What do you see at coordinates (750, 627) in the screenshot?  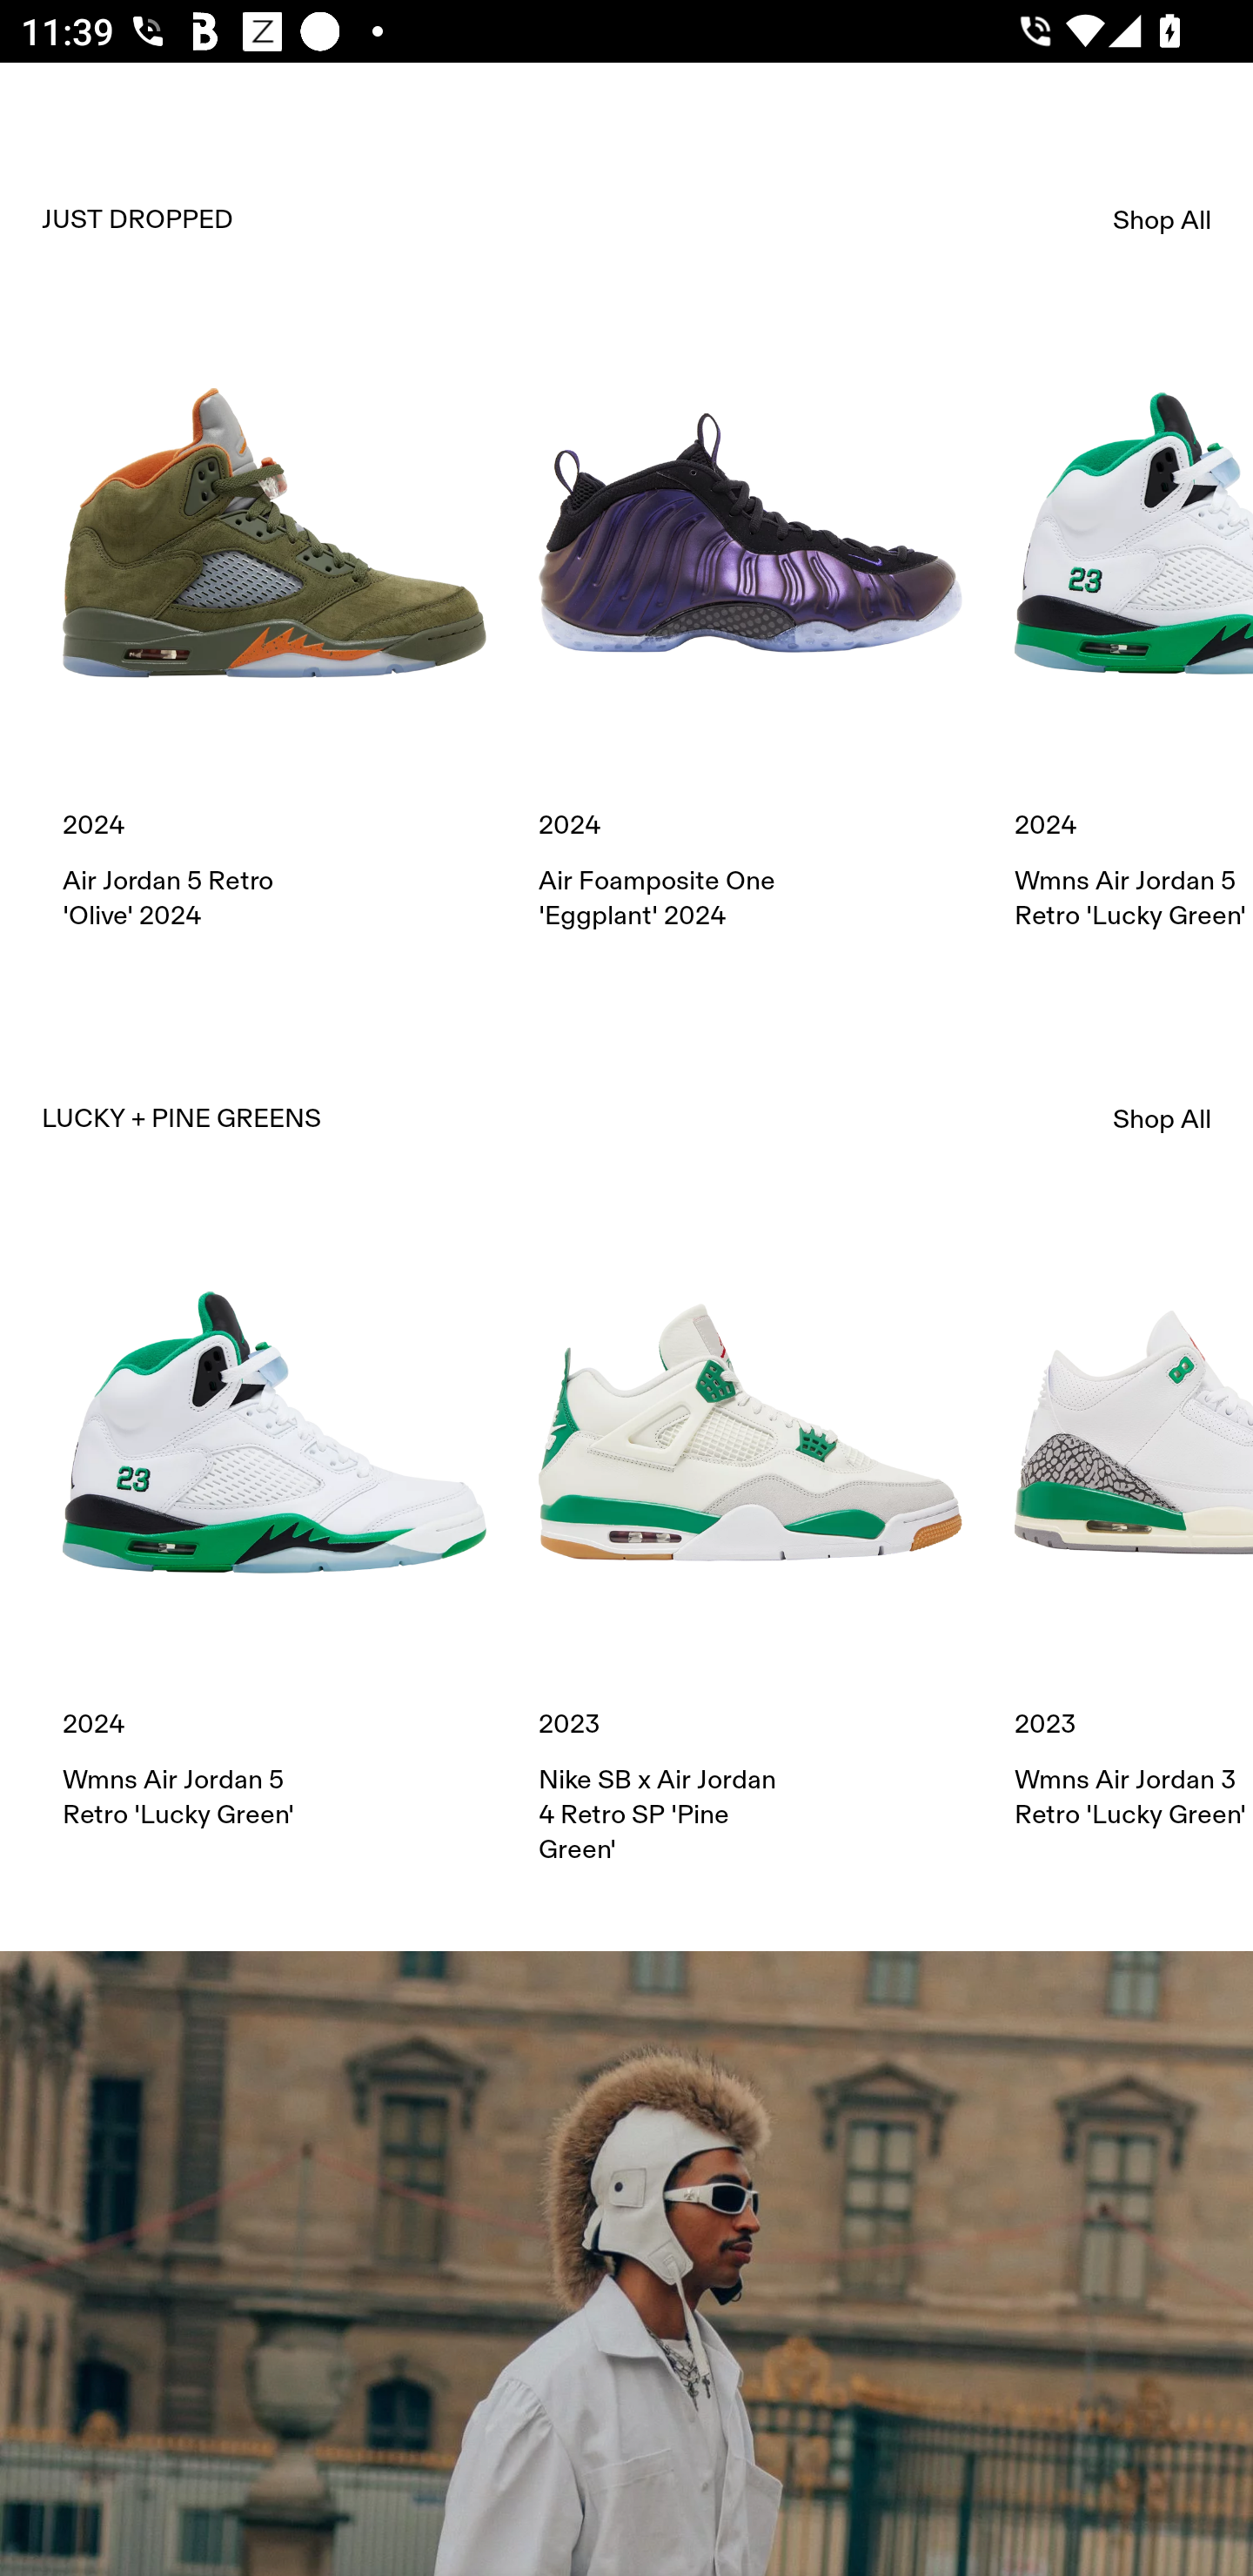 I see `2024 Air Foamposite One 'Eggplant' 2024` at bounding box center [750, 627].